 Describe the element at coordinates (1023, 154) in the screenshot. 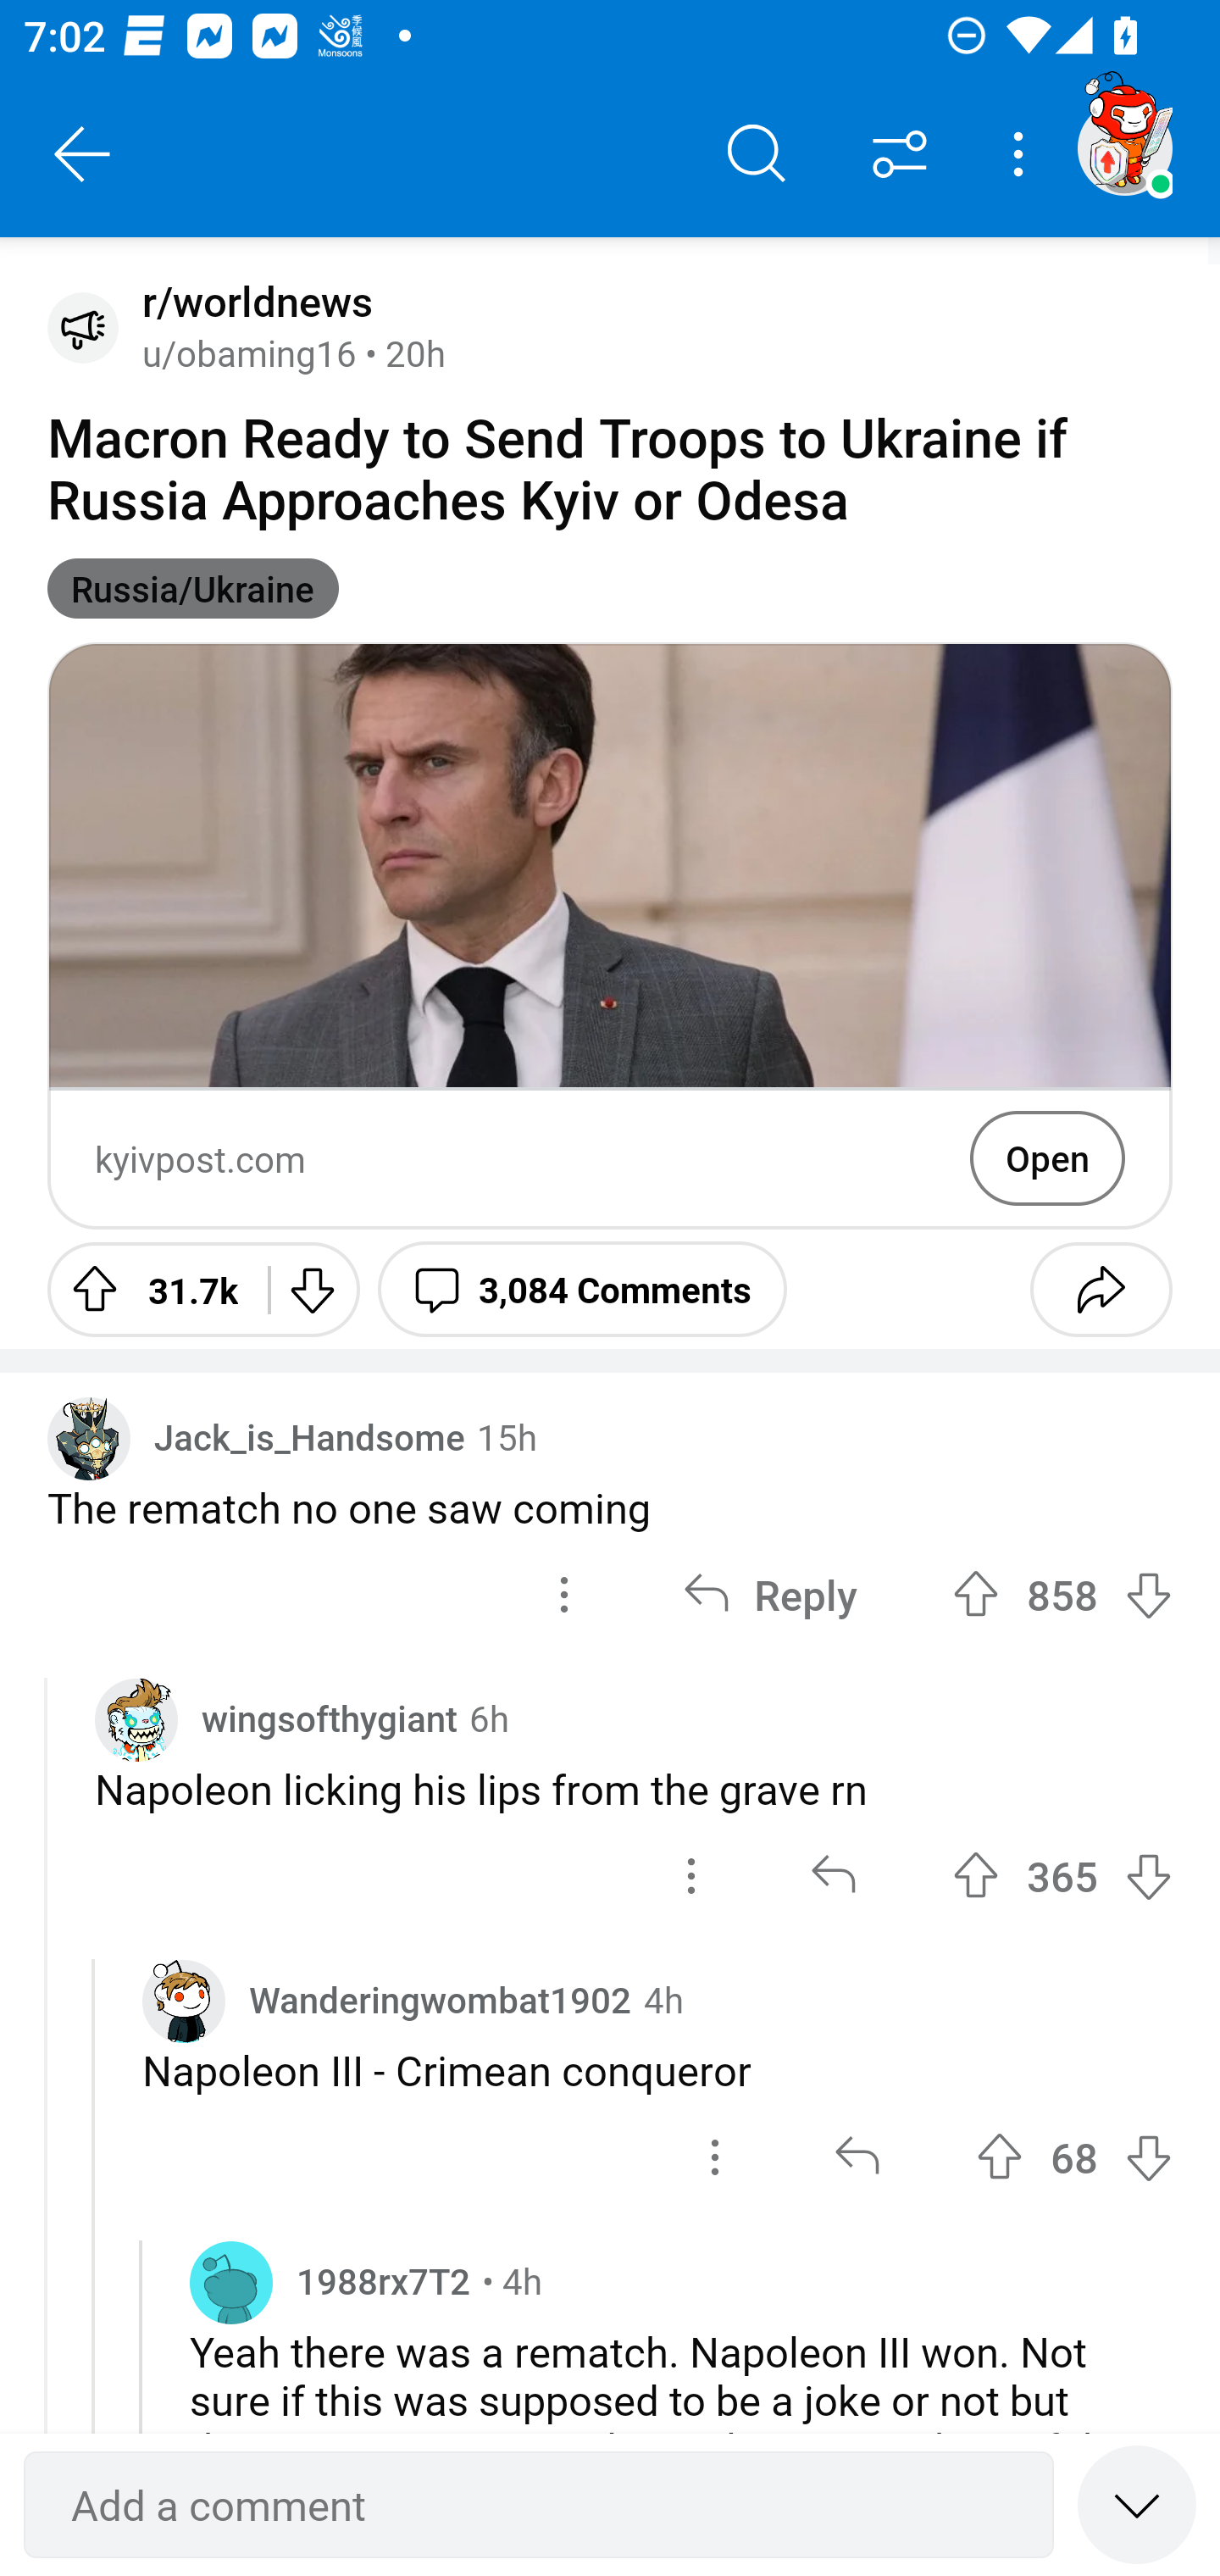

I see `More options` at that location.